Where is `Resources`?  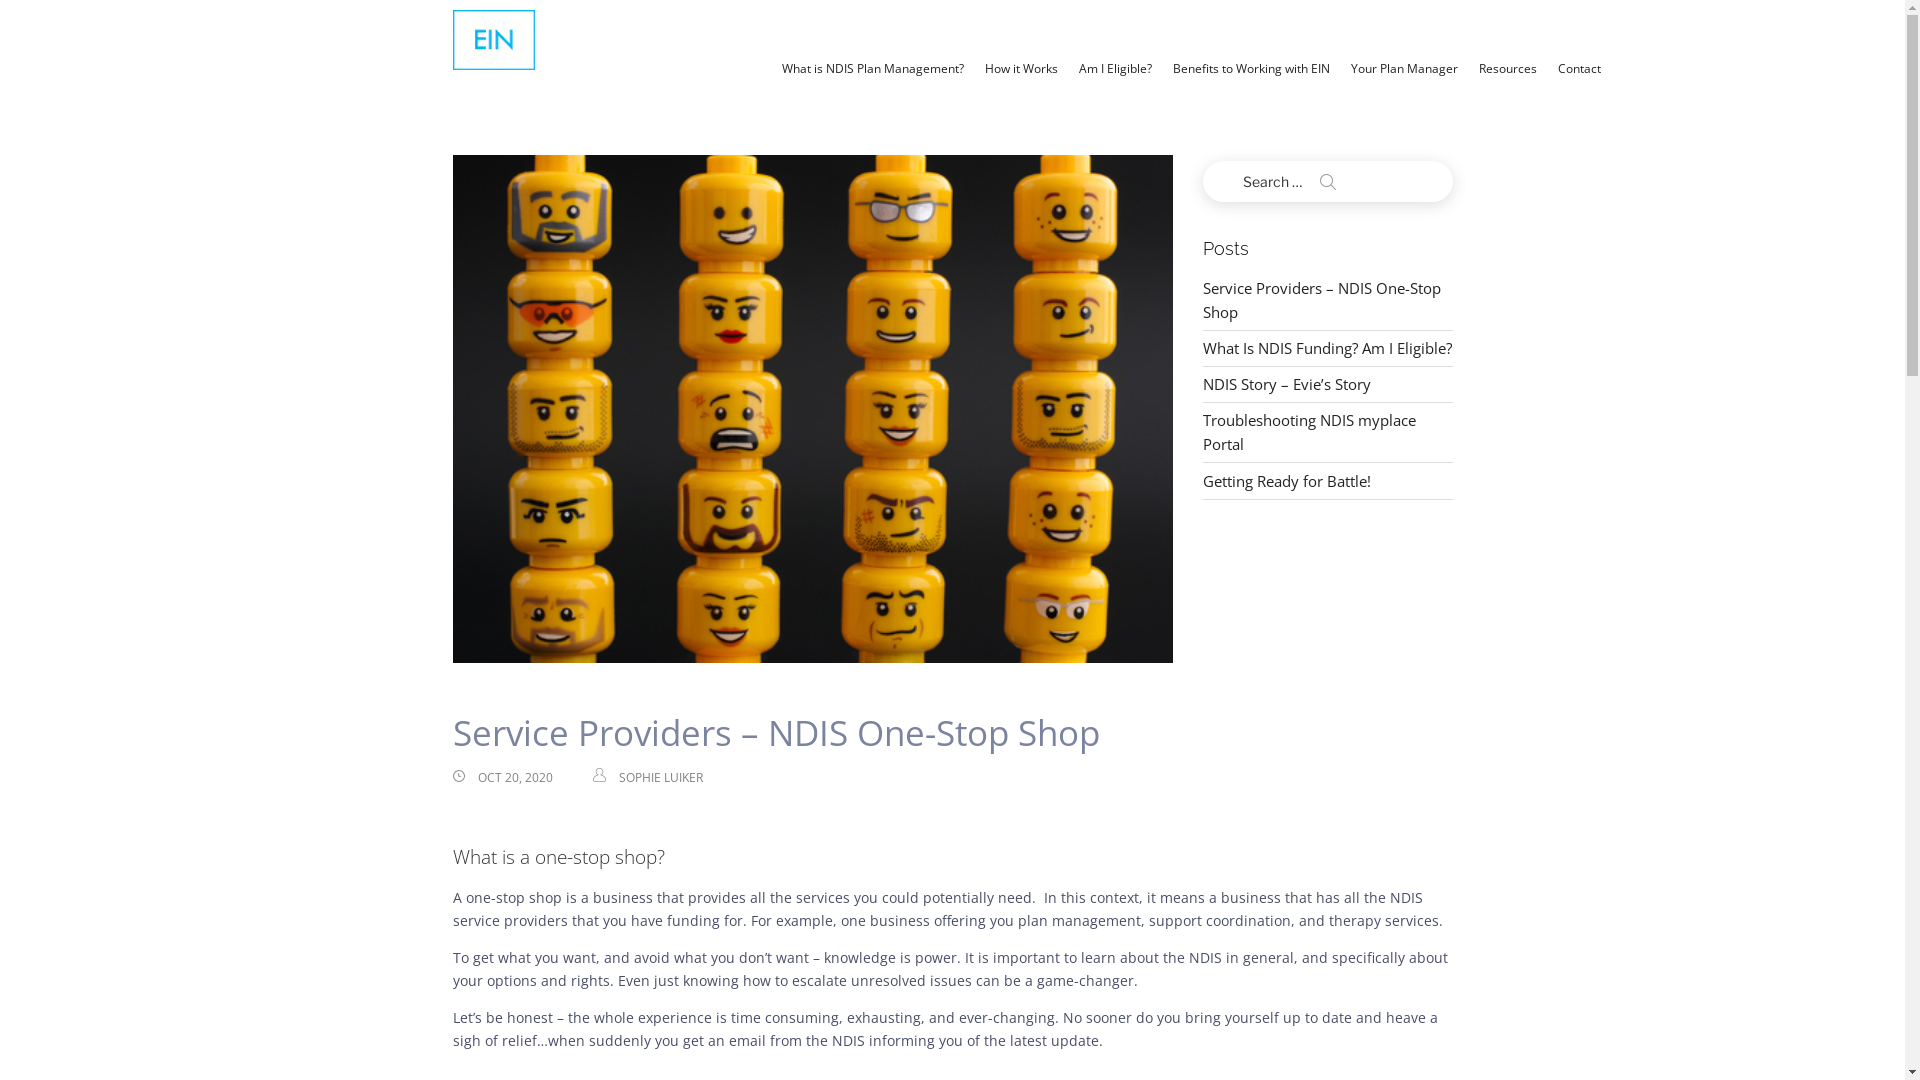
Resources is located at coordinates (1508, 68).